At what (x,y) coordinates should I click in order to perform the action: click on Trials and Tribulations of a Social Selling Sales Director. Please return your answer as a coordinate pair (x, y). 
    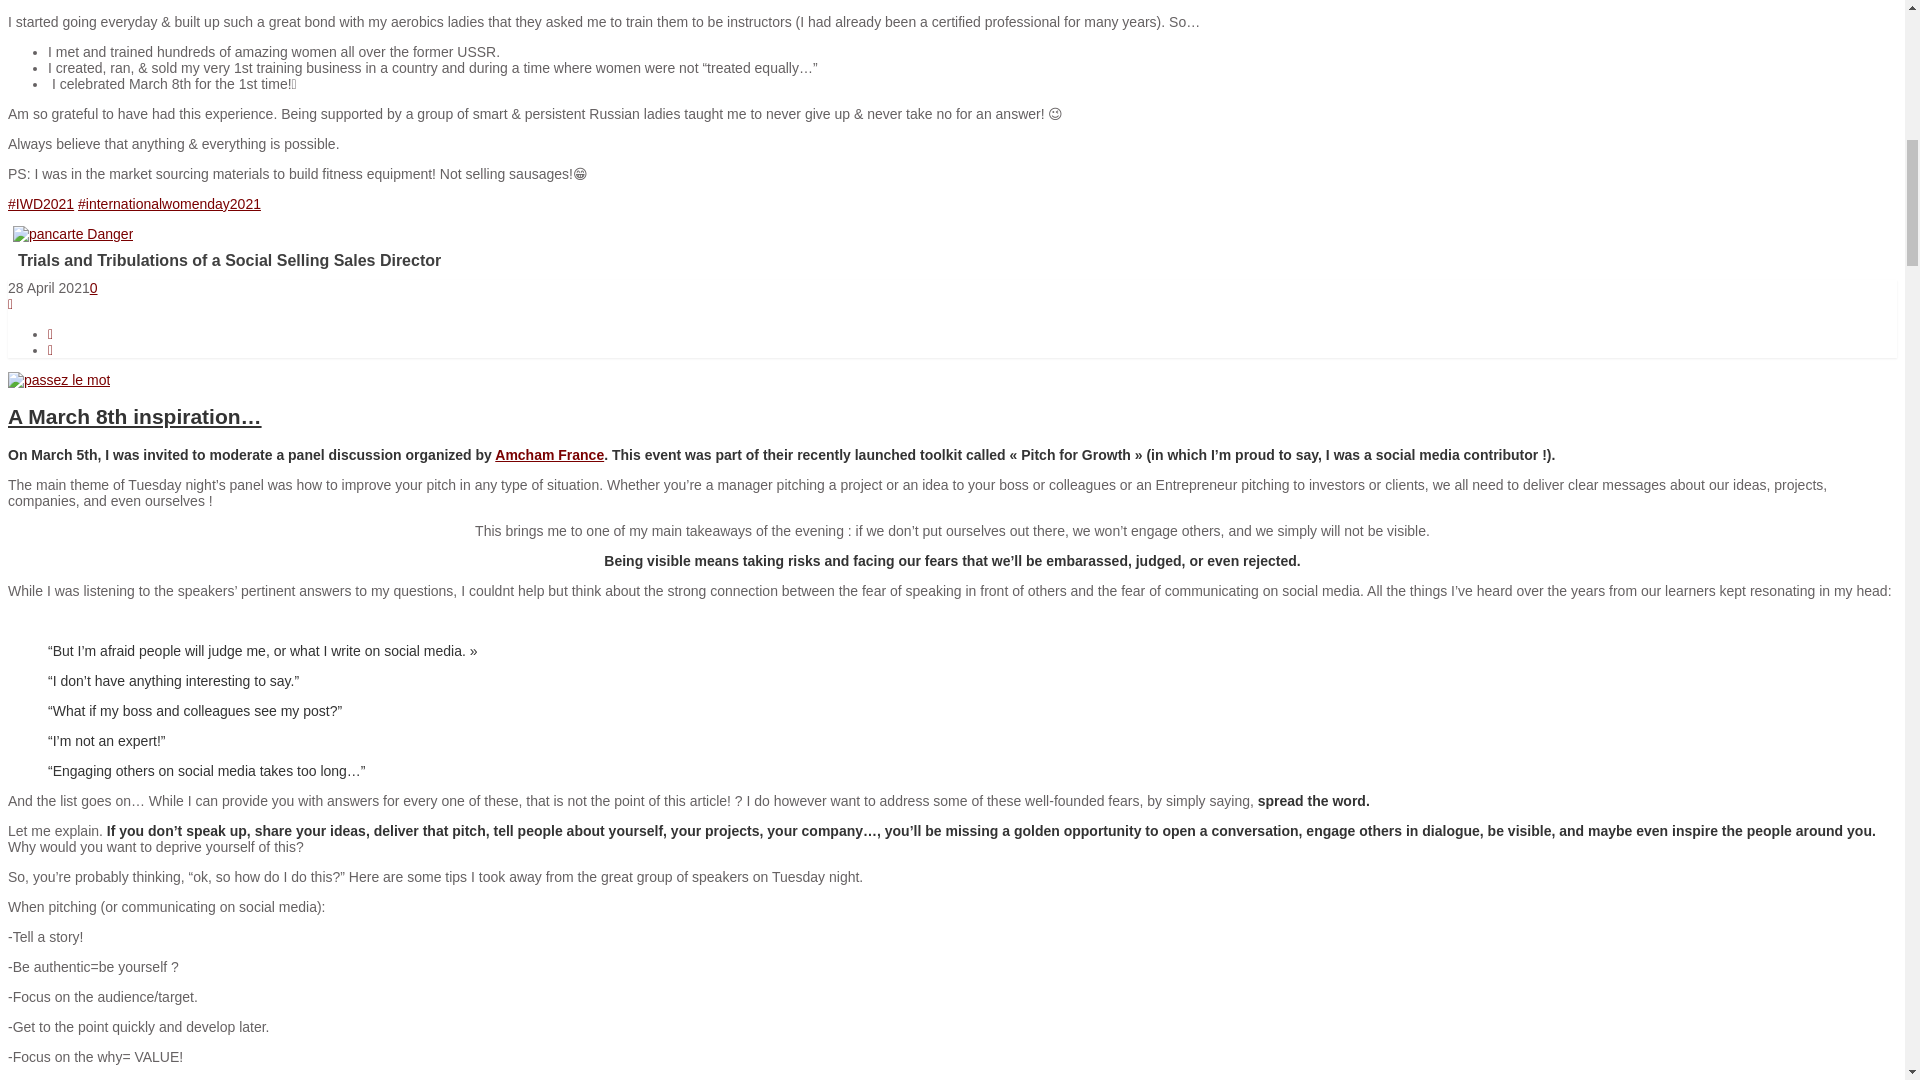
    Looking at the image, I should click on (72, 233).